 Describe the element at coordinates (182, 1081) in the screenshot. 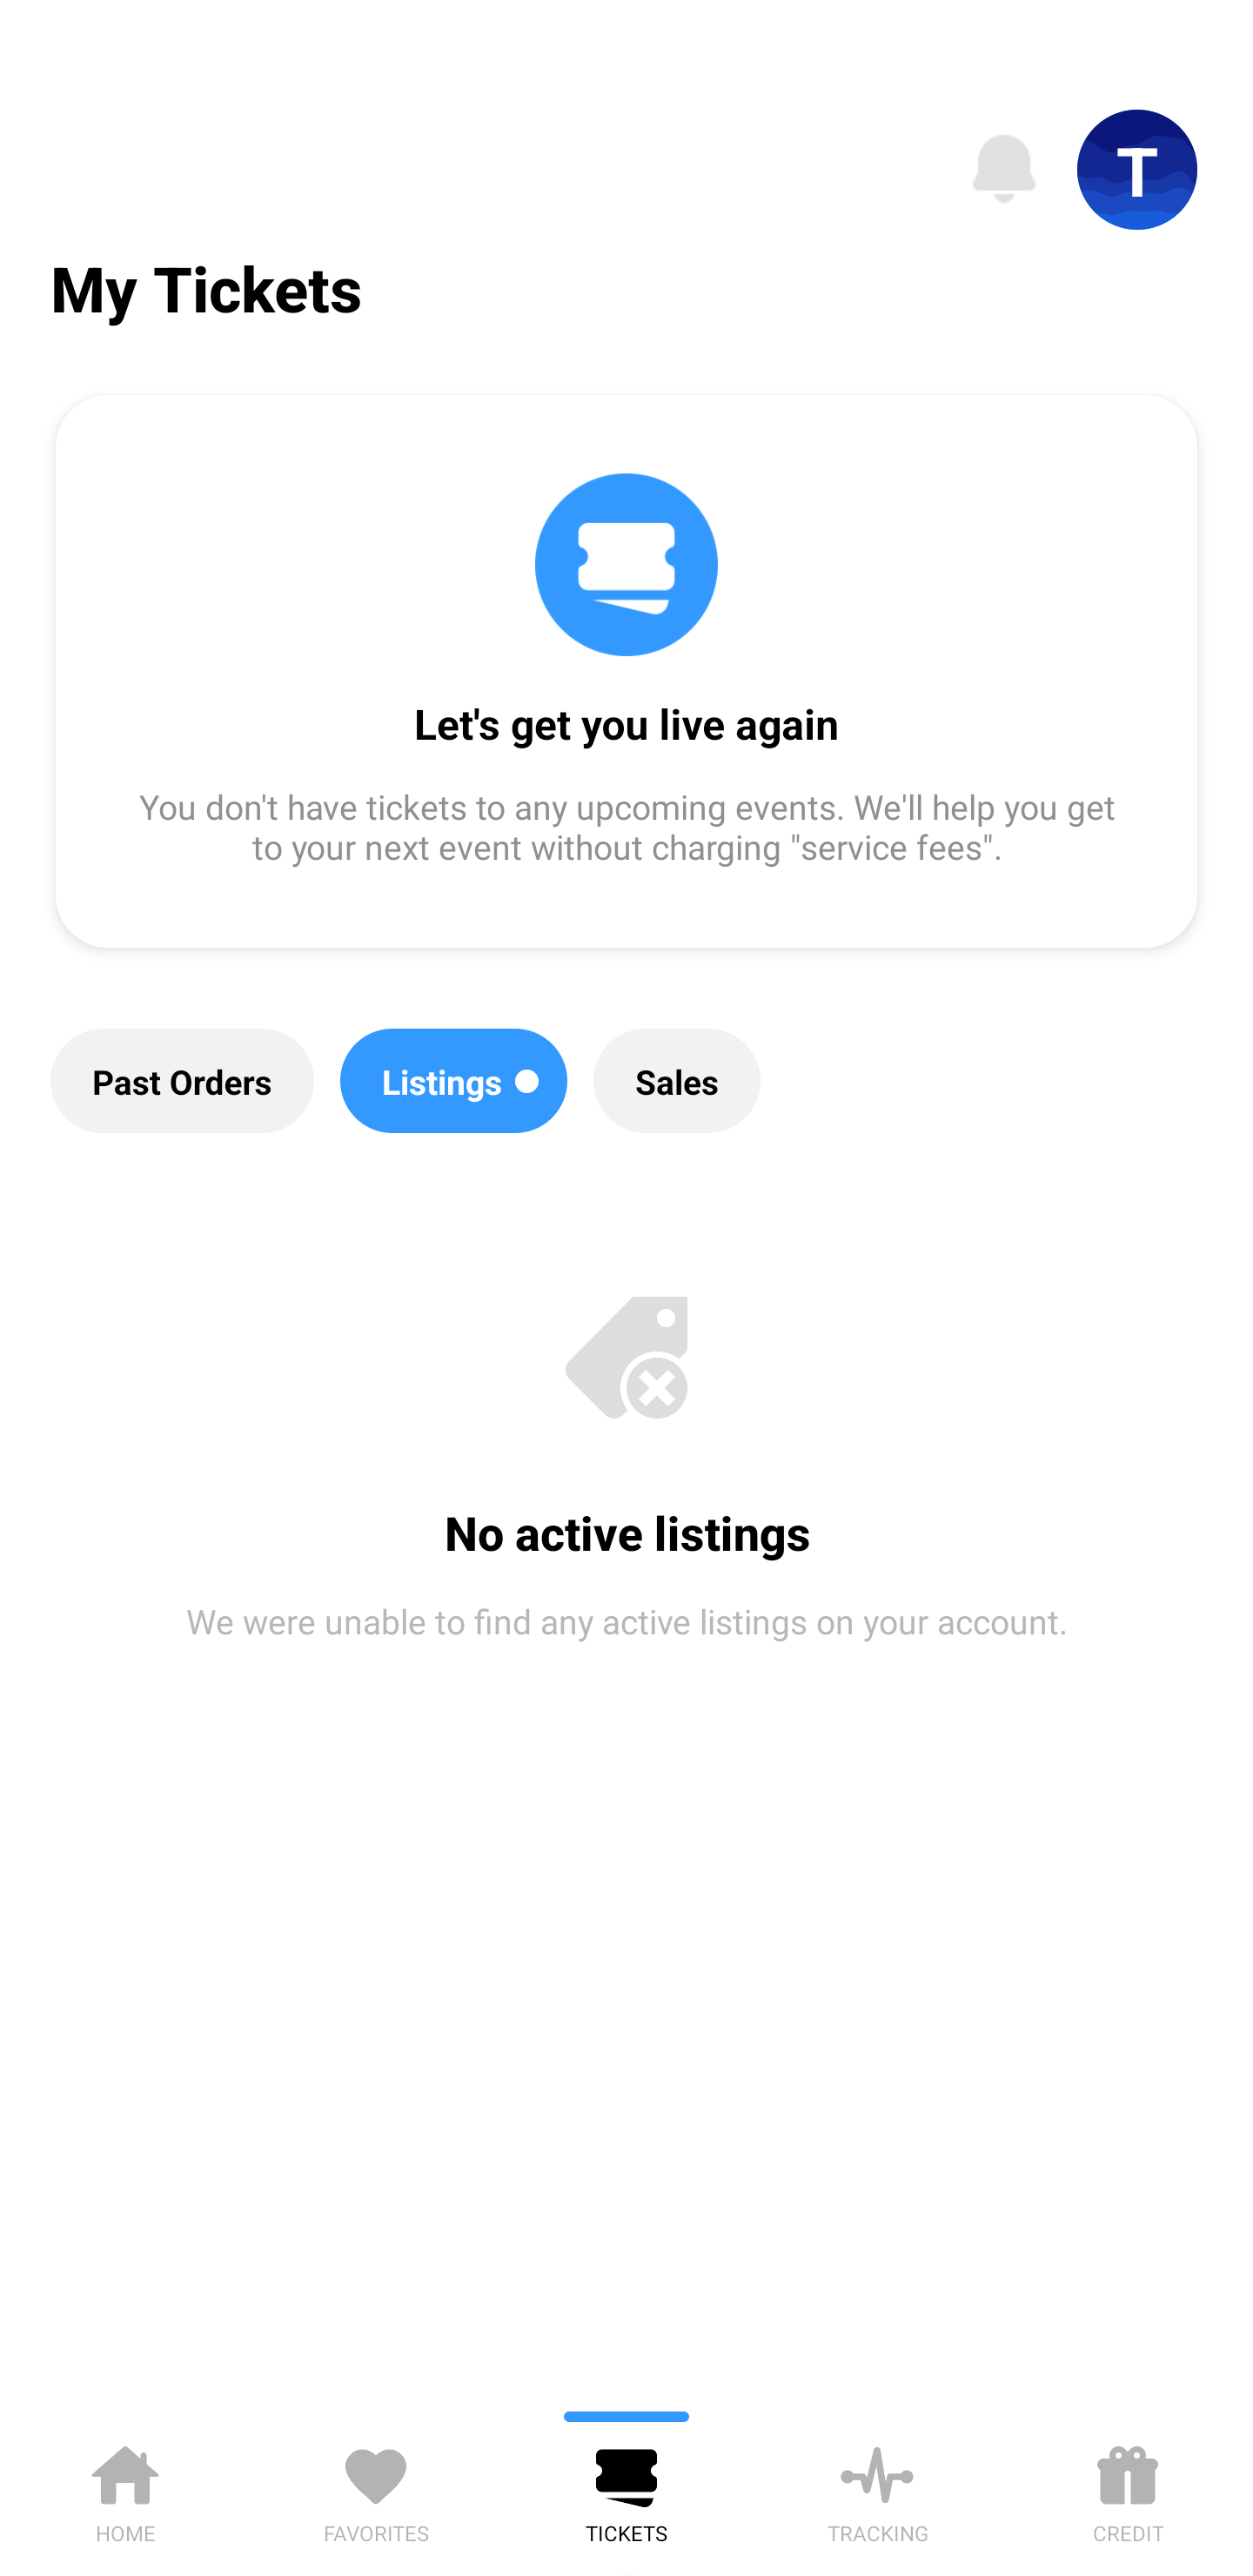

I see `Past Orders` at that location.